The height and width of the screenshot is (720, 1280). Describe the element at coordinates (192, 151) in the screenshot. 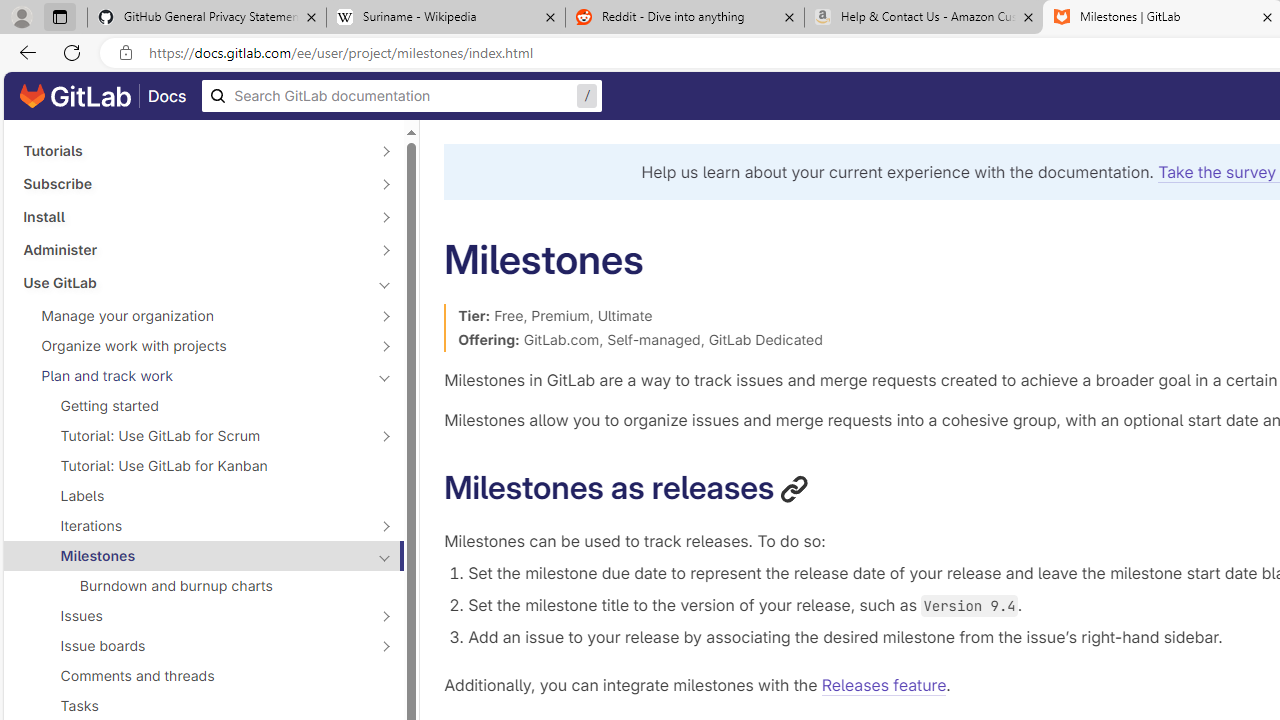

I see `Tutorials` at that location.